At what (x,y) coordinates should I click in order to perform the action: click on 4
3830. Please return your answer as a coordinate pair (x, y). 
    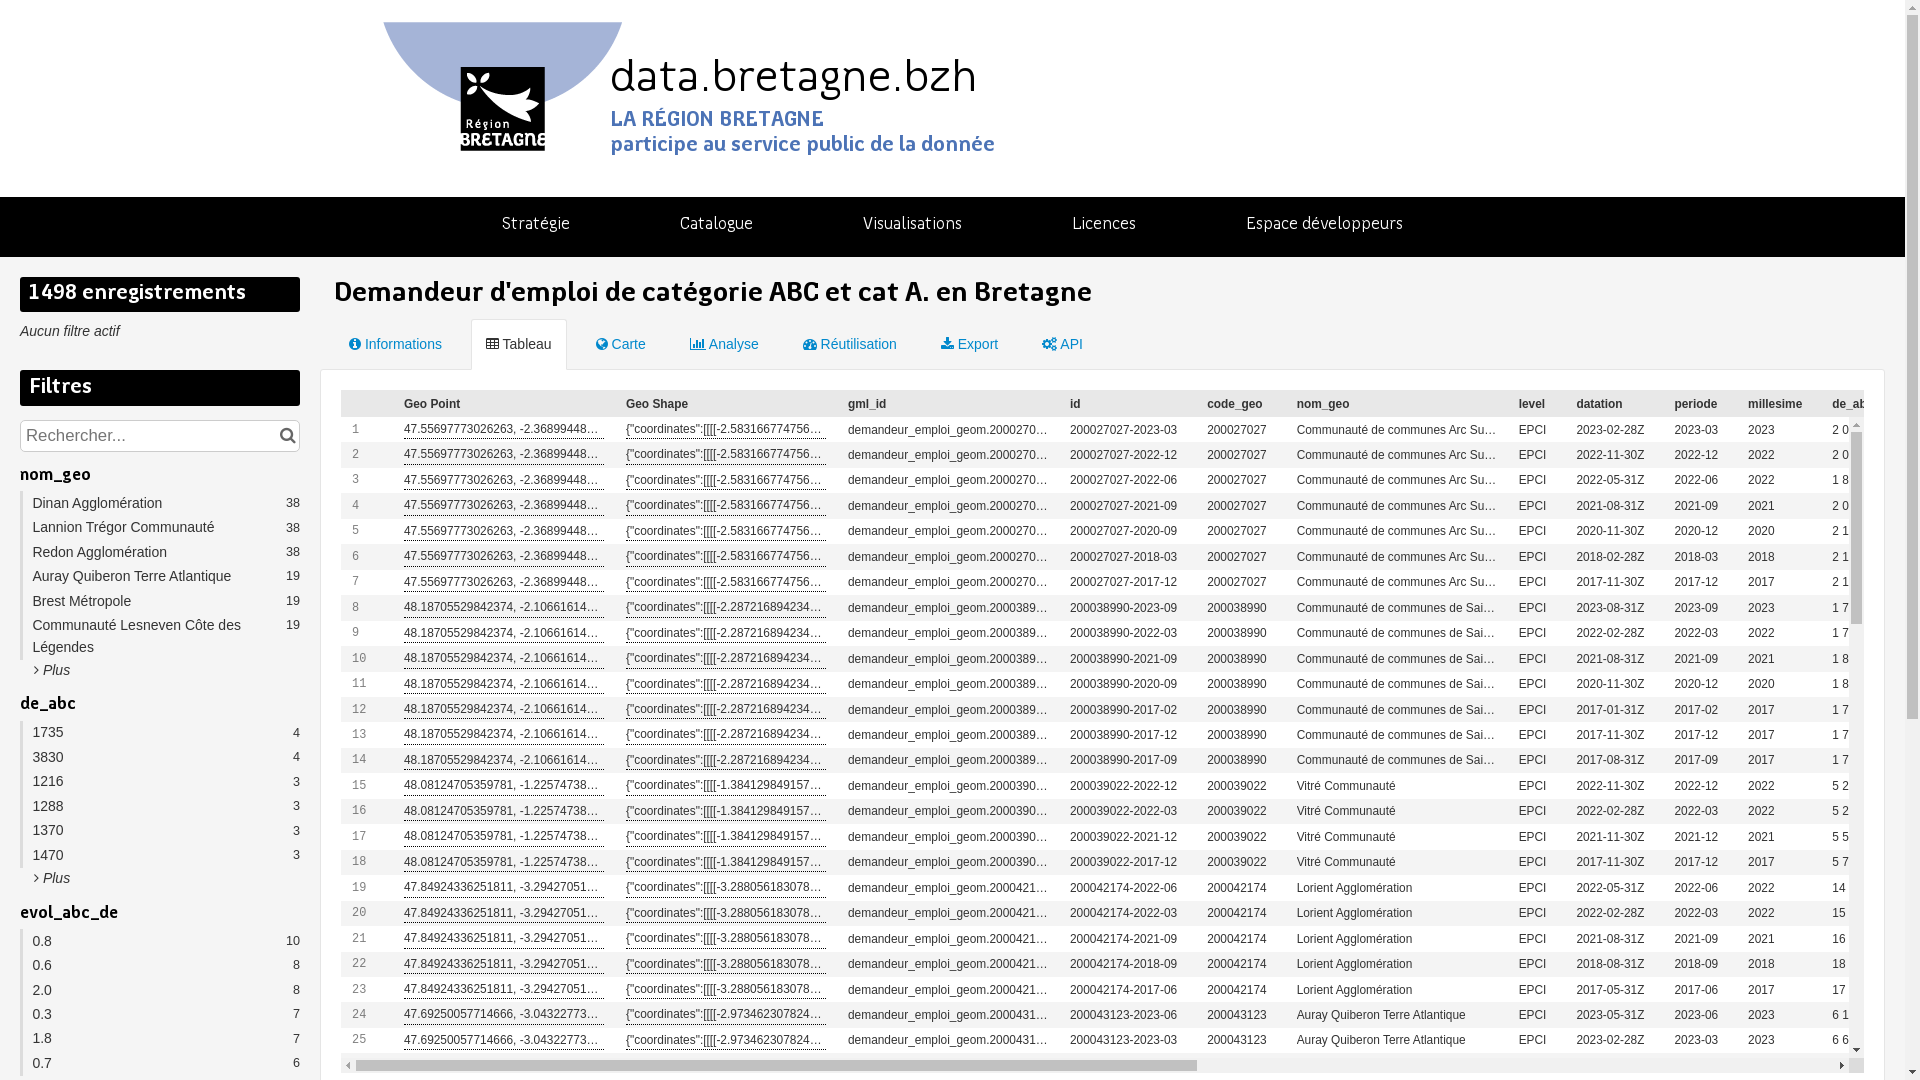
    Looking at the image, I should click on (160, 758).